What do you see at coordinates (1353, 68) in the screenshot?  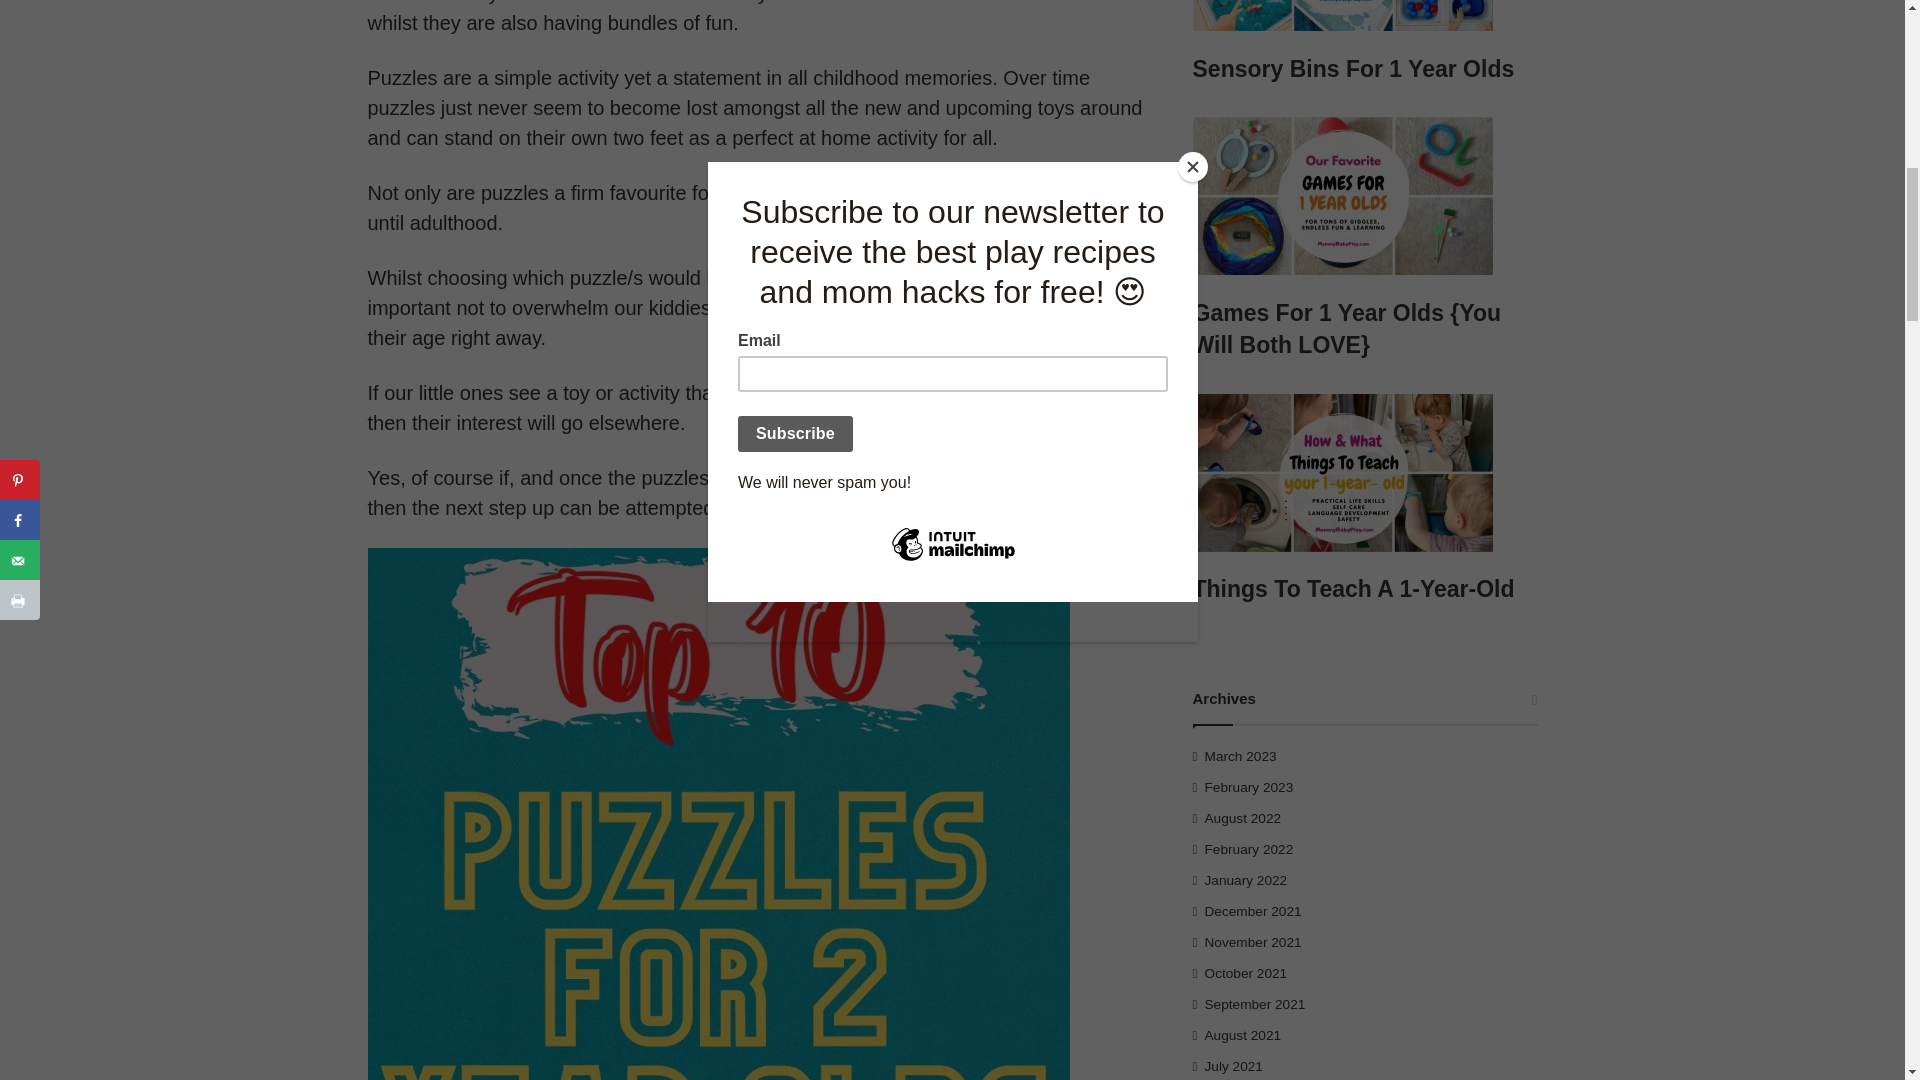 I see `Sensory Bins For 1 Year Olds` at bounding box center [1353, 68].